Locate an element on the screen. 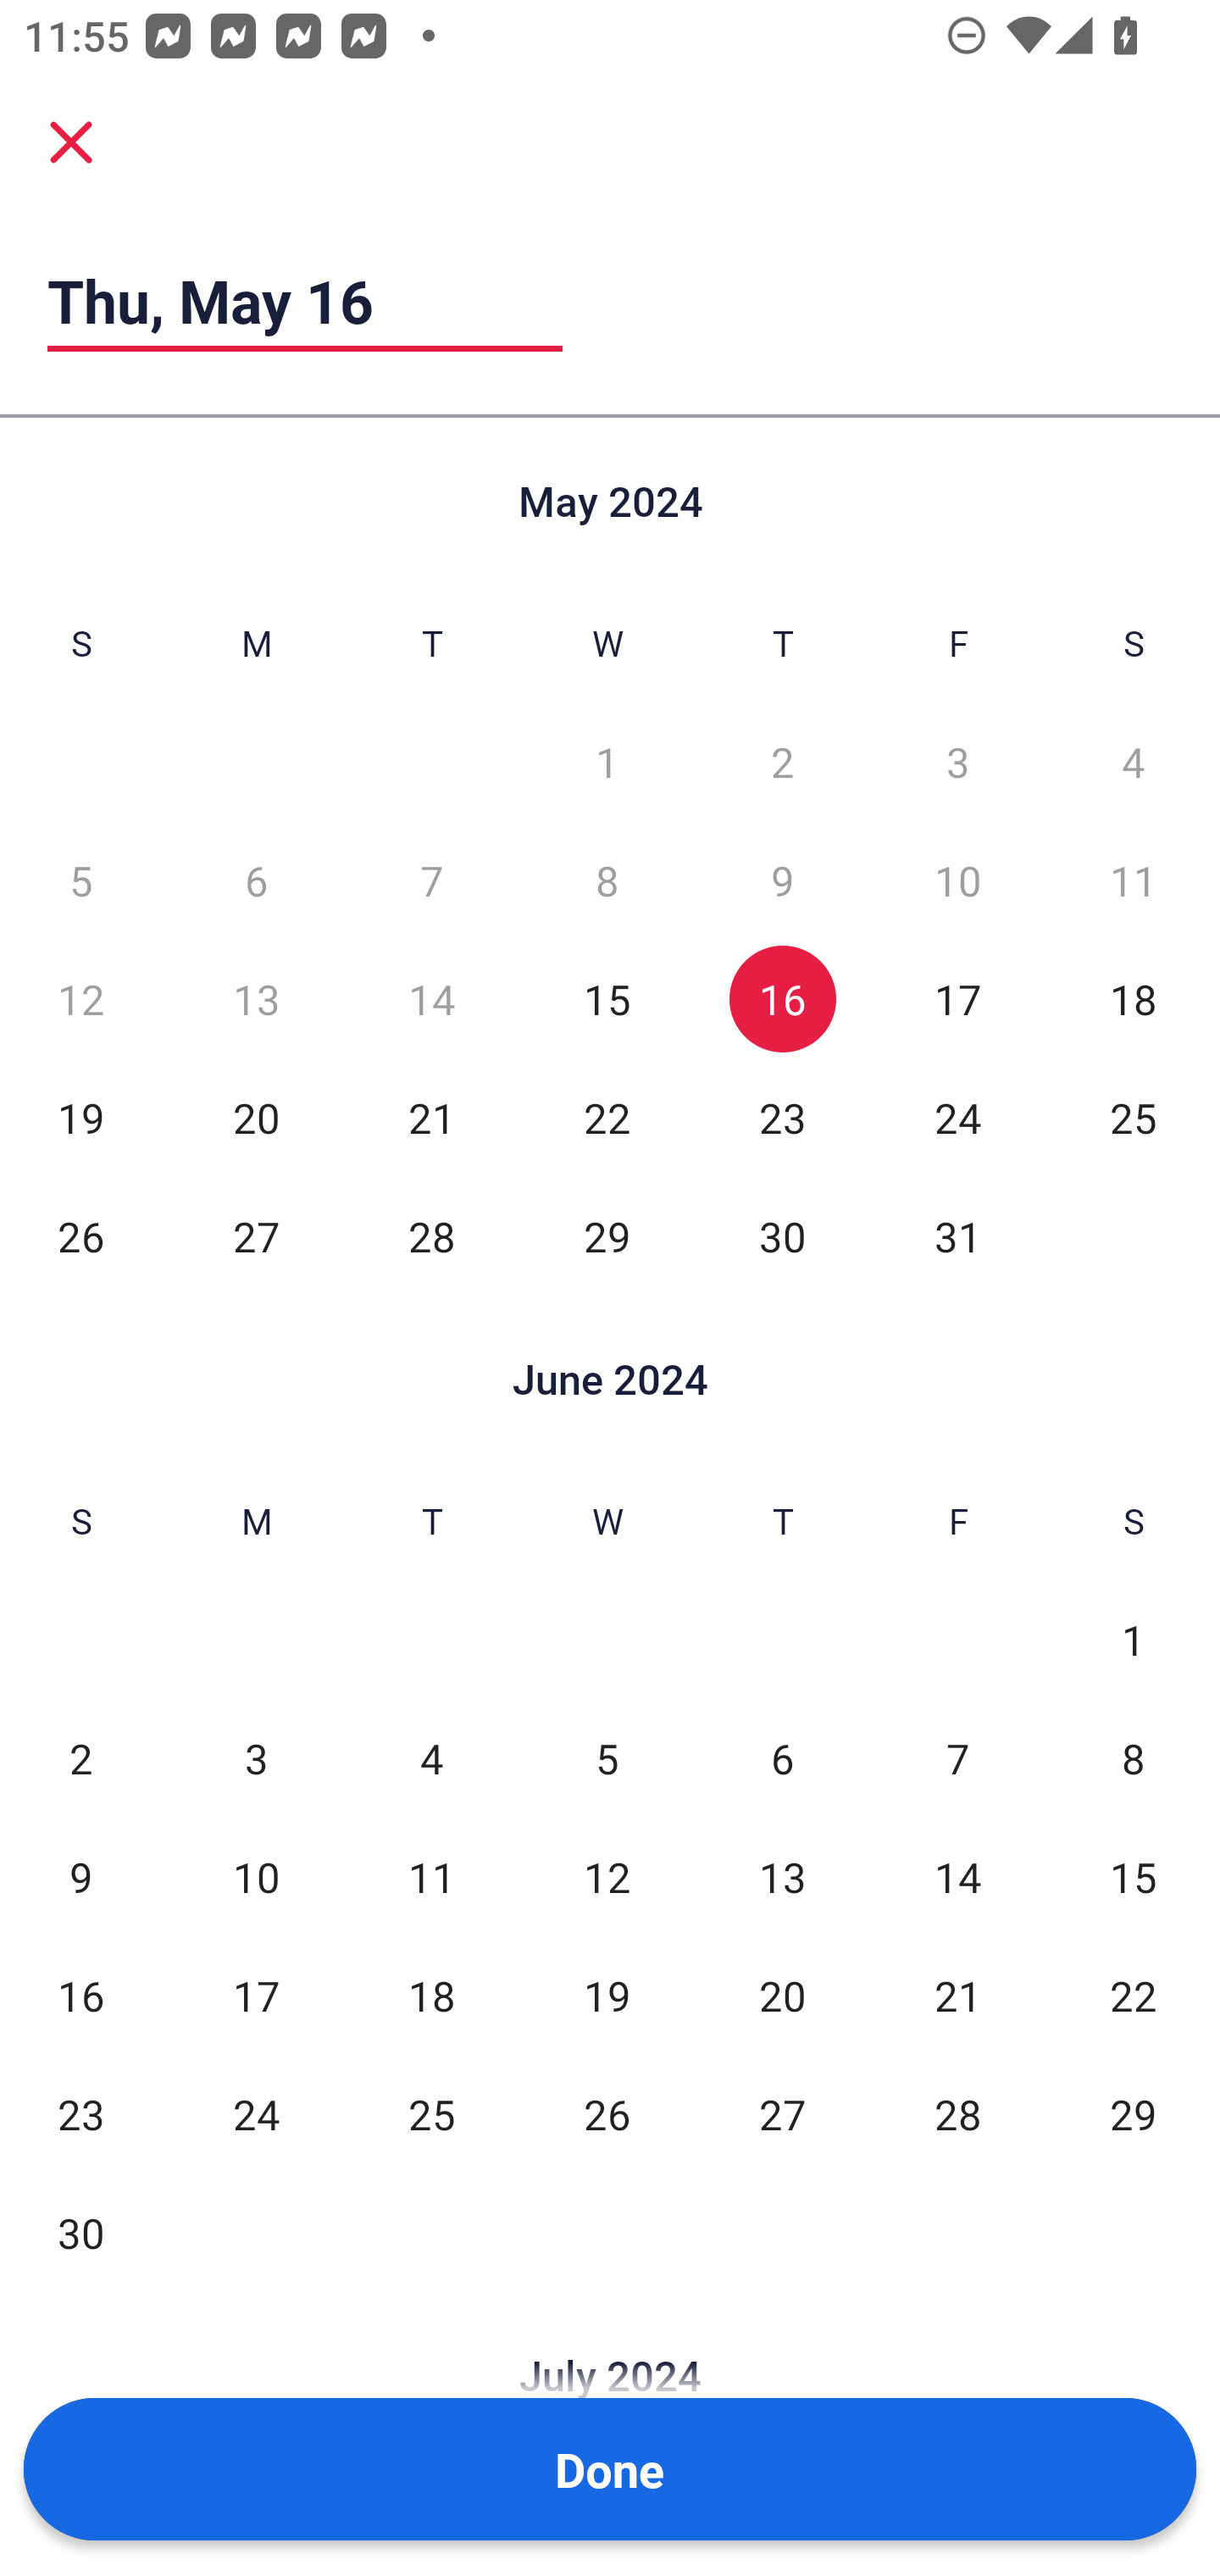  23 Thu, May 23, Not Selected is located at coordinates (782, 1118).